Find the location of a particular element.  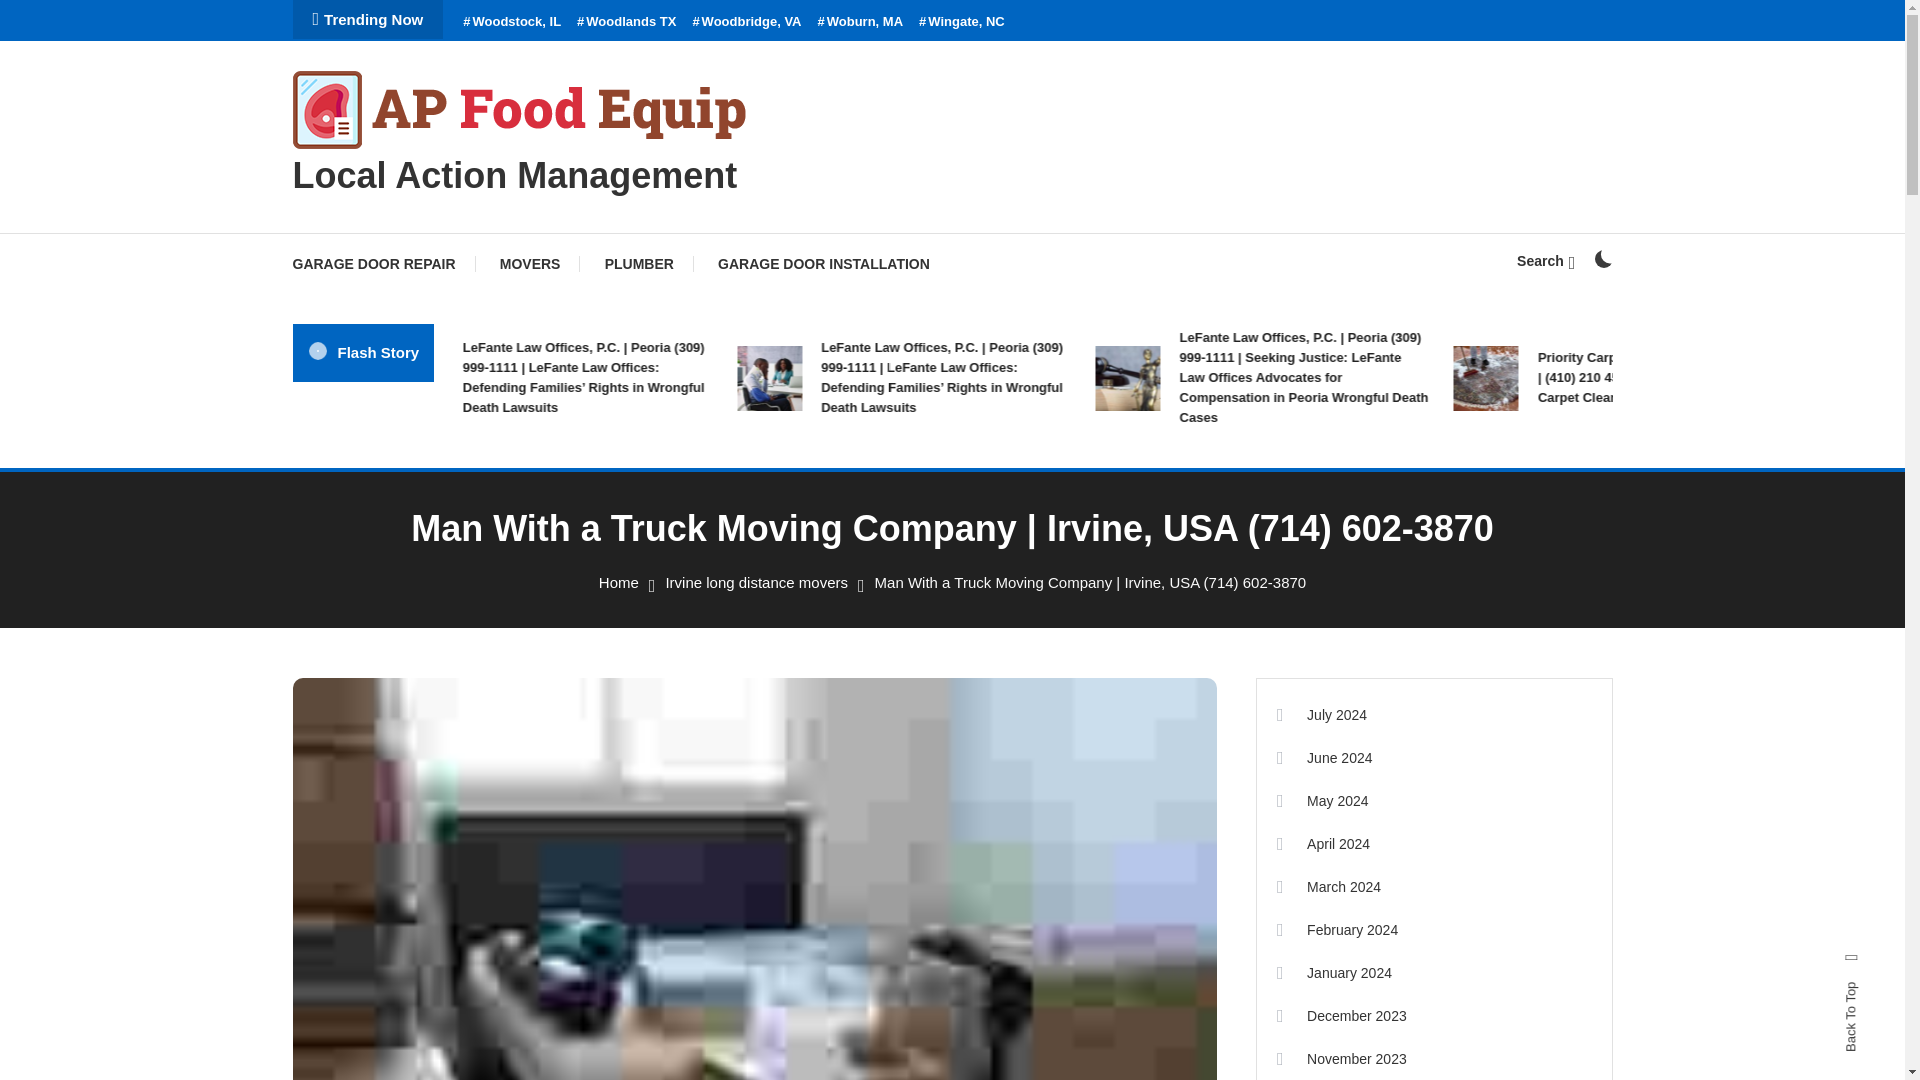

Home is located at coordinates (619, 582).